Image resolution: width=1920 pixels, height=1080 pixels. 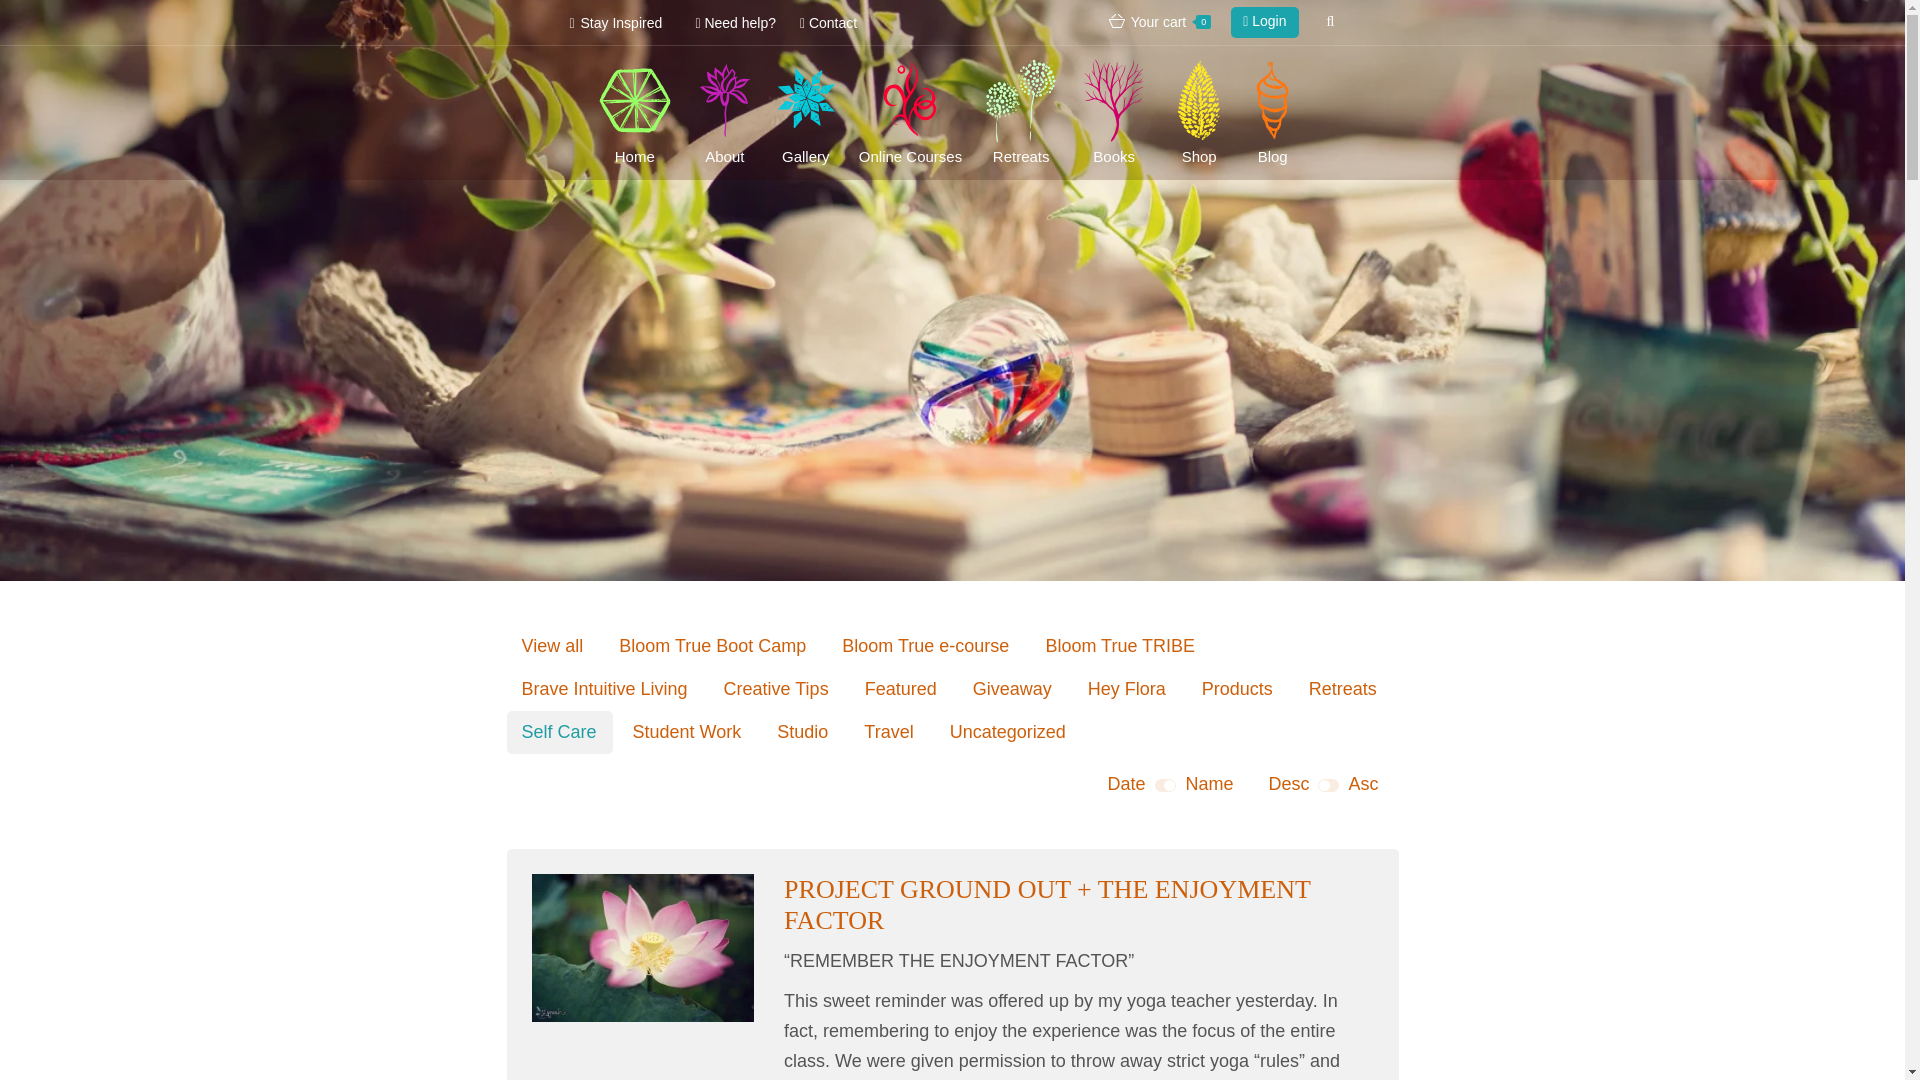 I want to click on Go!, so click(x=685, y=26).